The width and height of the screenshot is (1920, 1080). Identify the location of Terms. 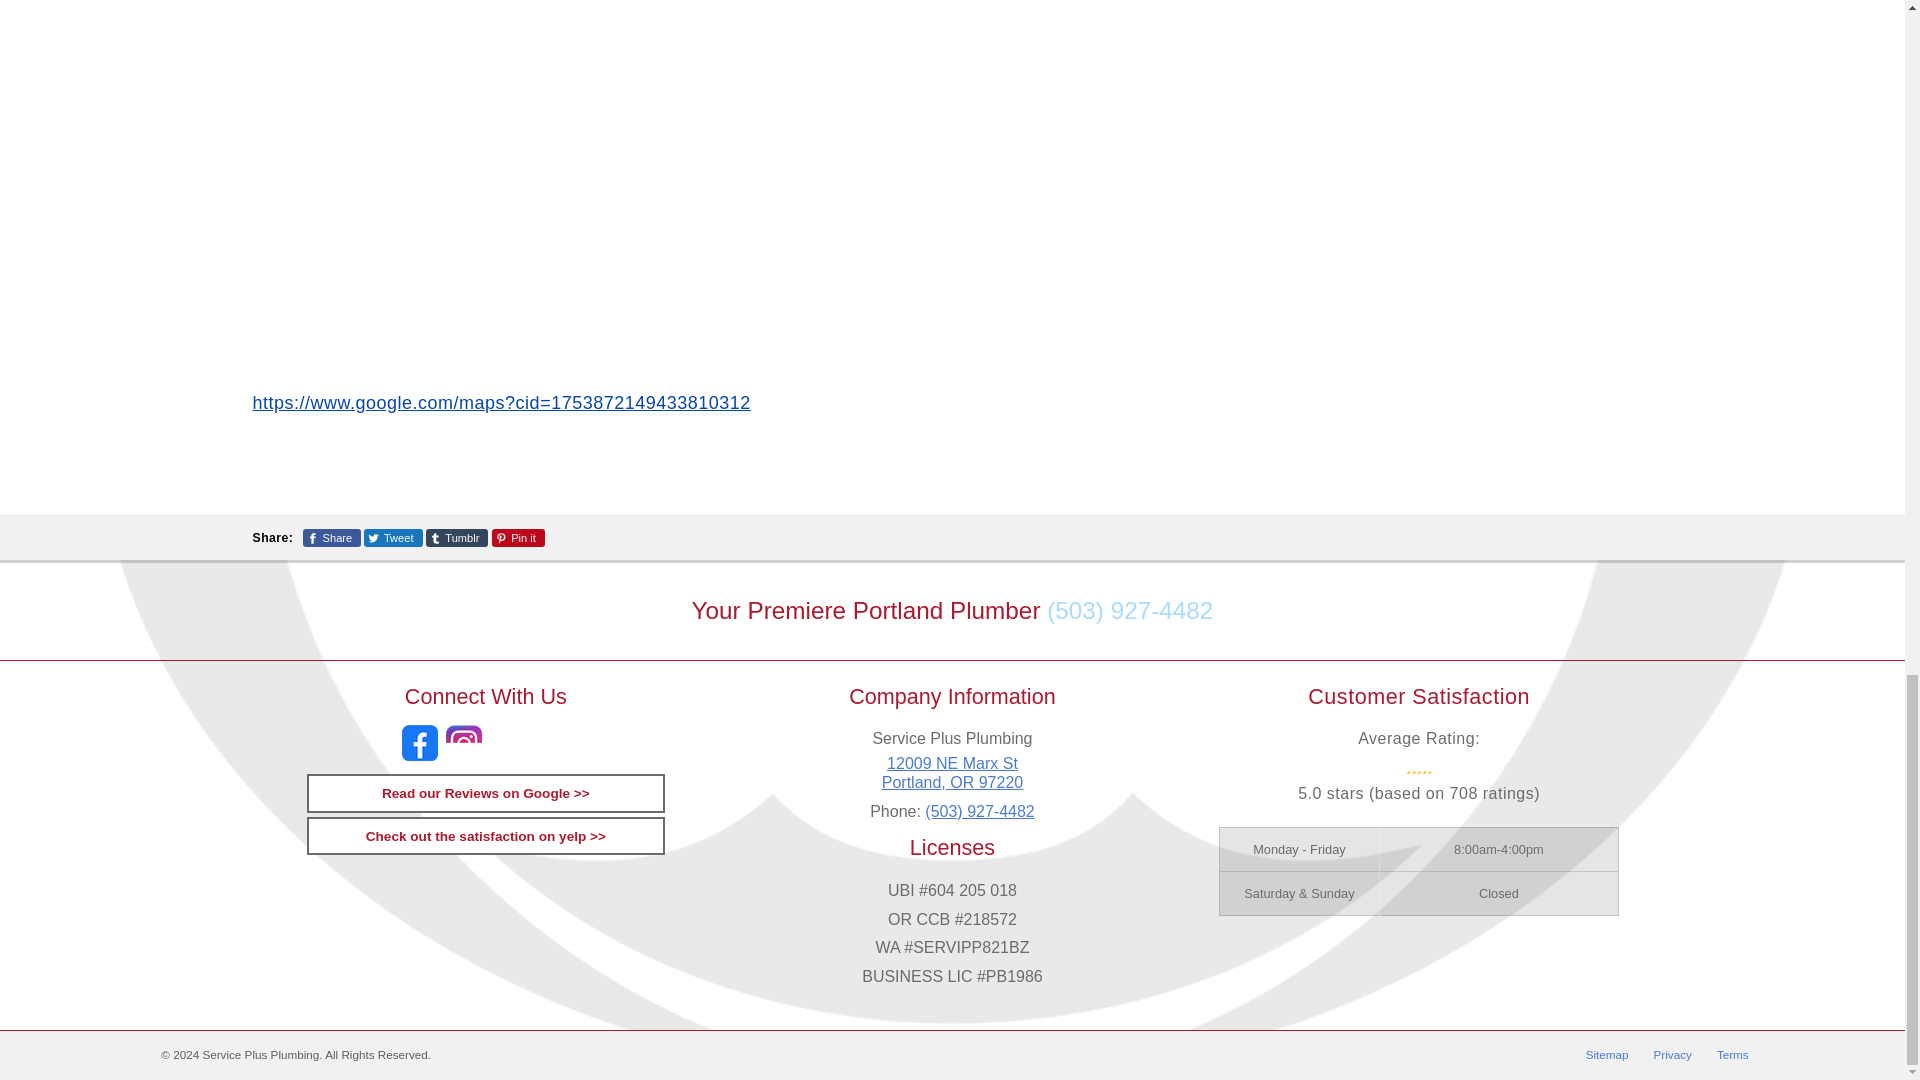
(486, 836).